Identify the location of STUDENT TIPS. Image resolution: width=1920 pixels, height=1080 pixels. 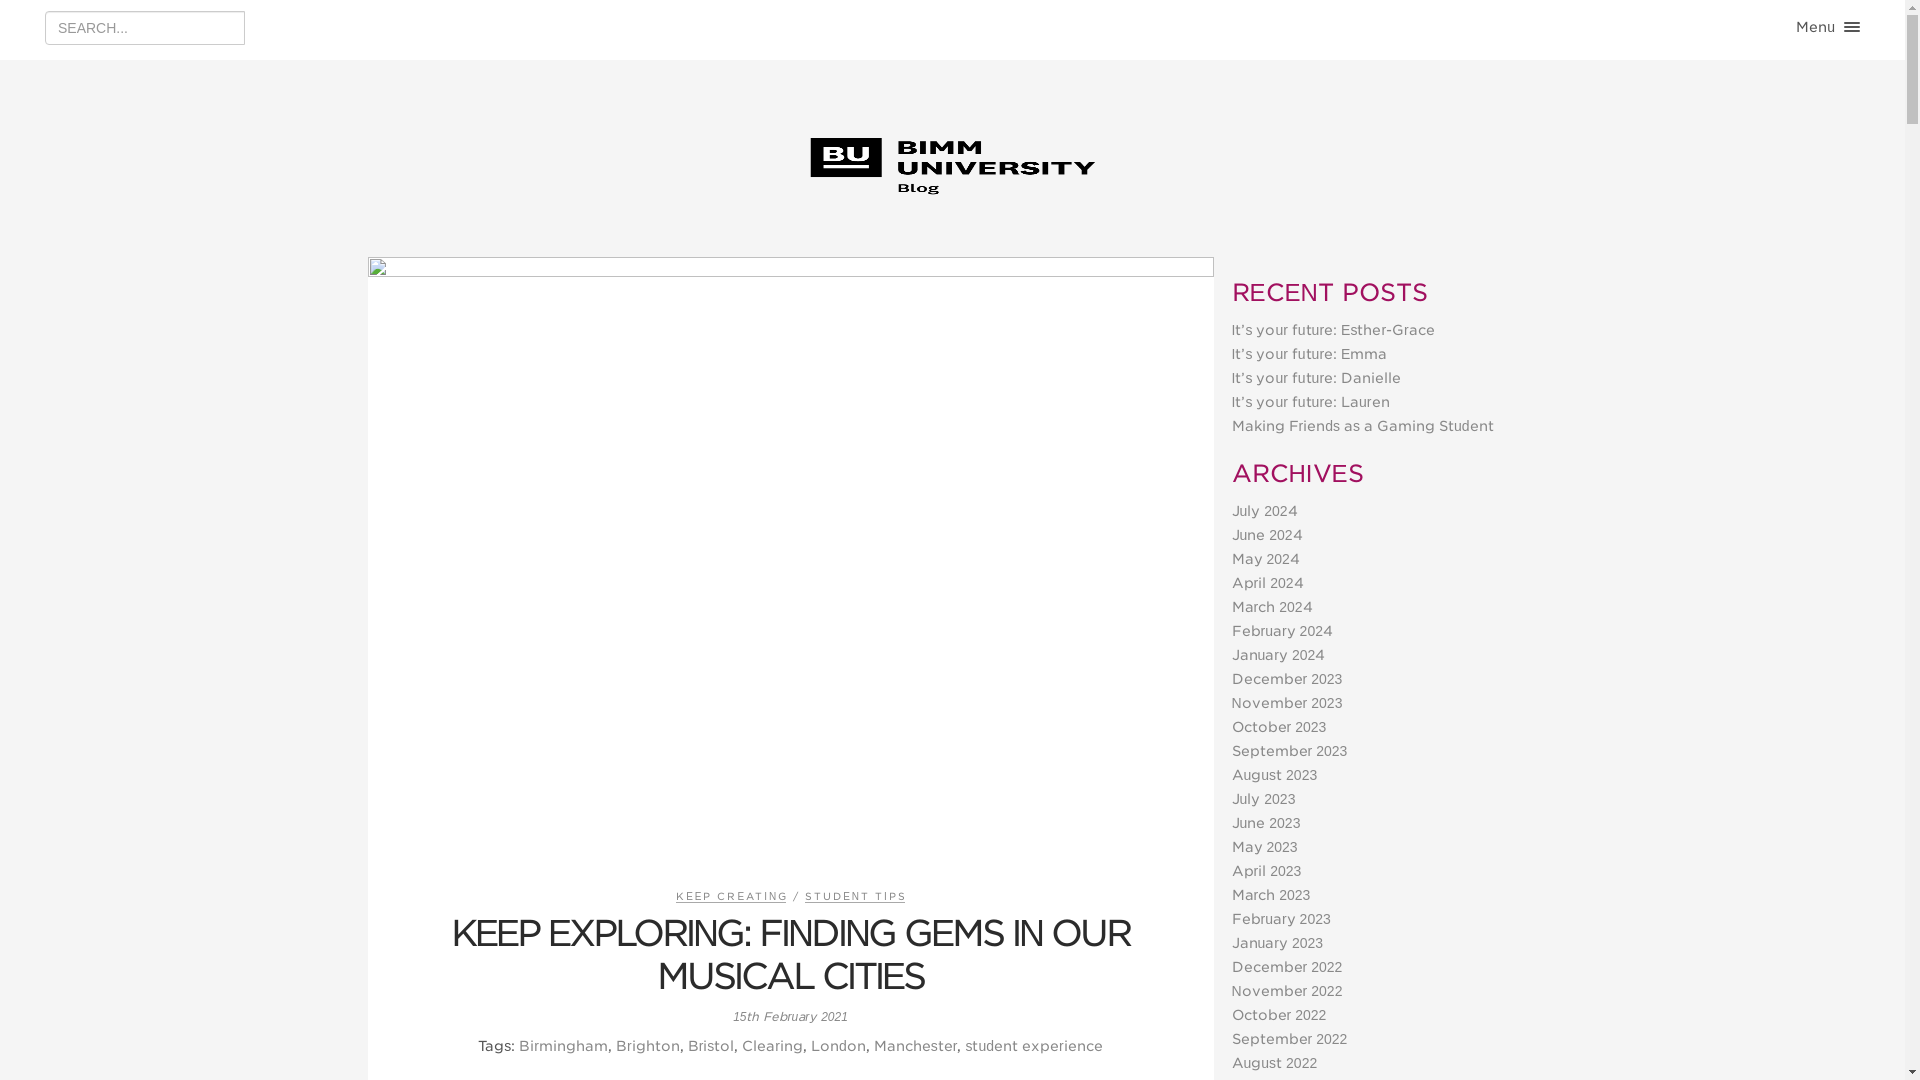
(855, 895).